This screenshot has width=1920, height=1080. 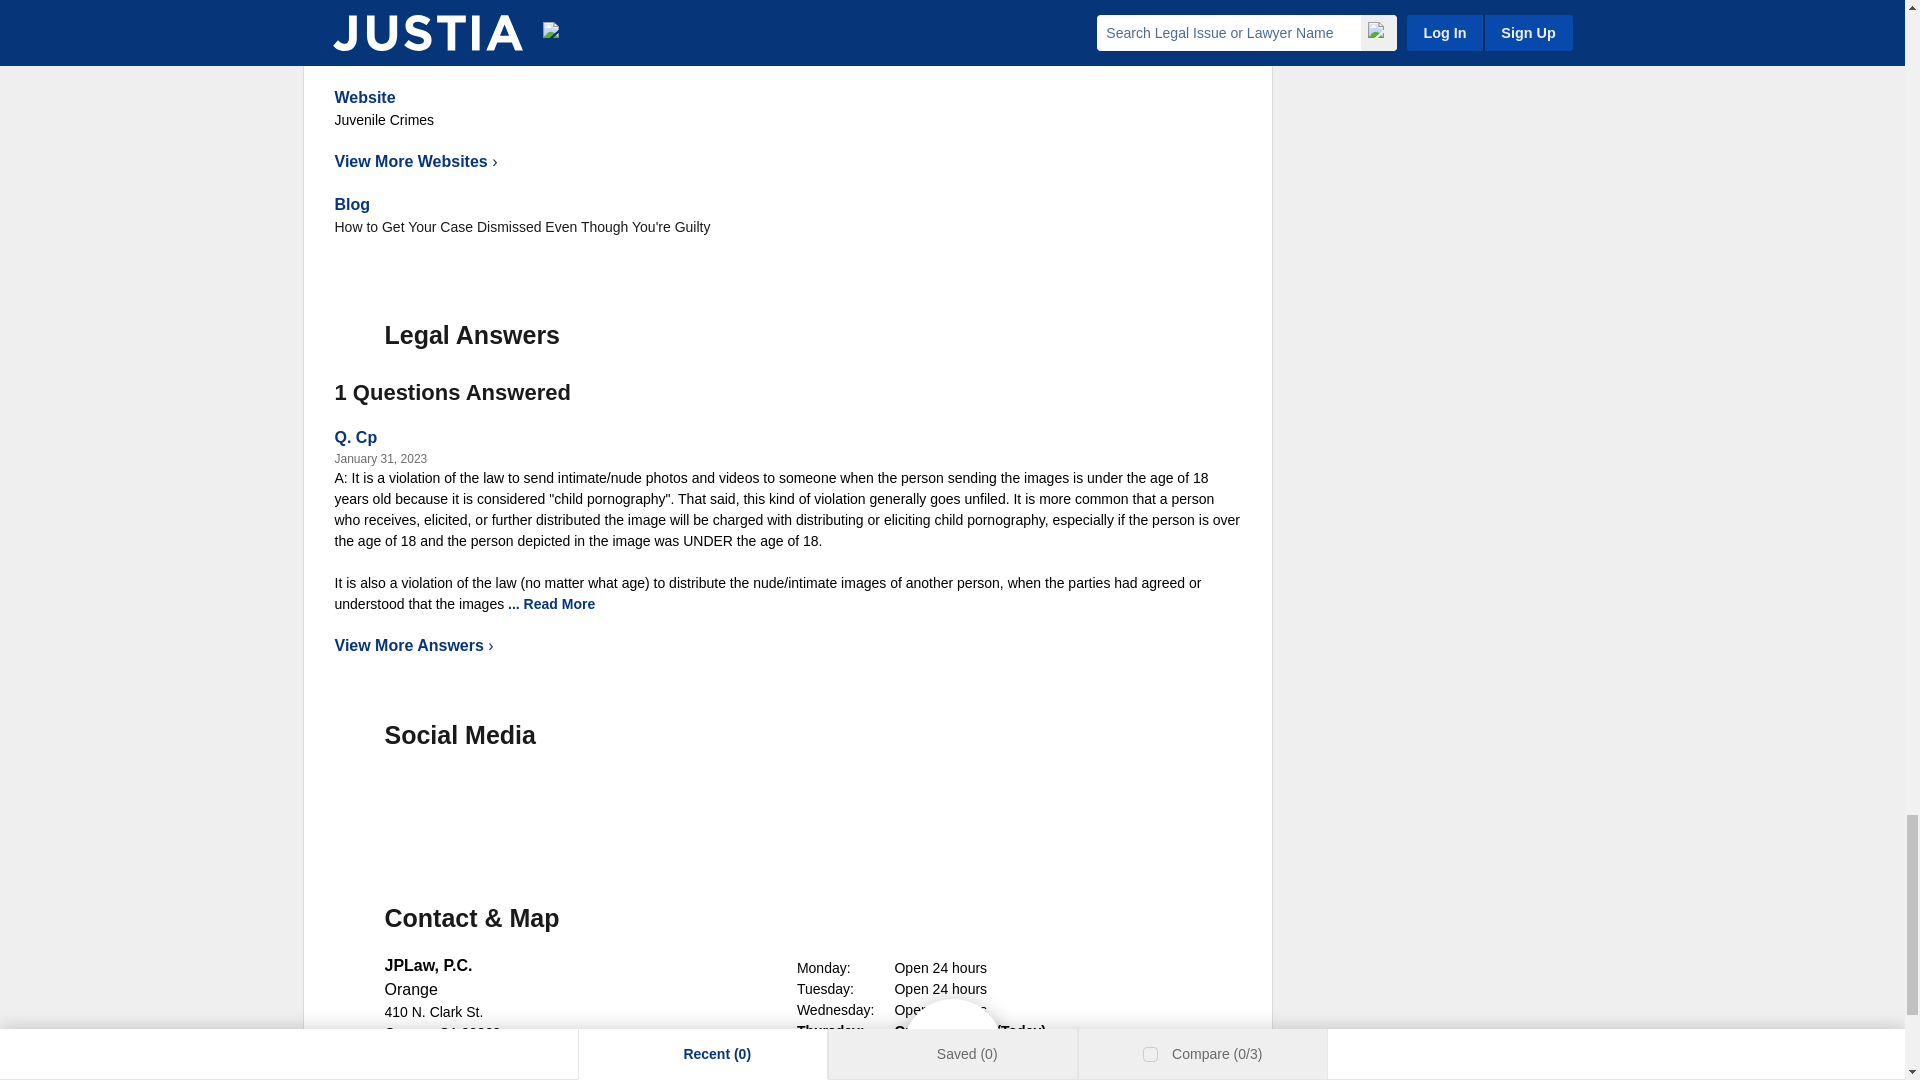 What do you see at coordinates (434, 800) in the screenshot?
I see `John-Patrick Mullen-Lujan on LinkedIn` at bounding box center [434, 800].